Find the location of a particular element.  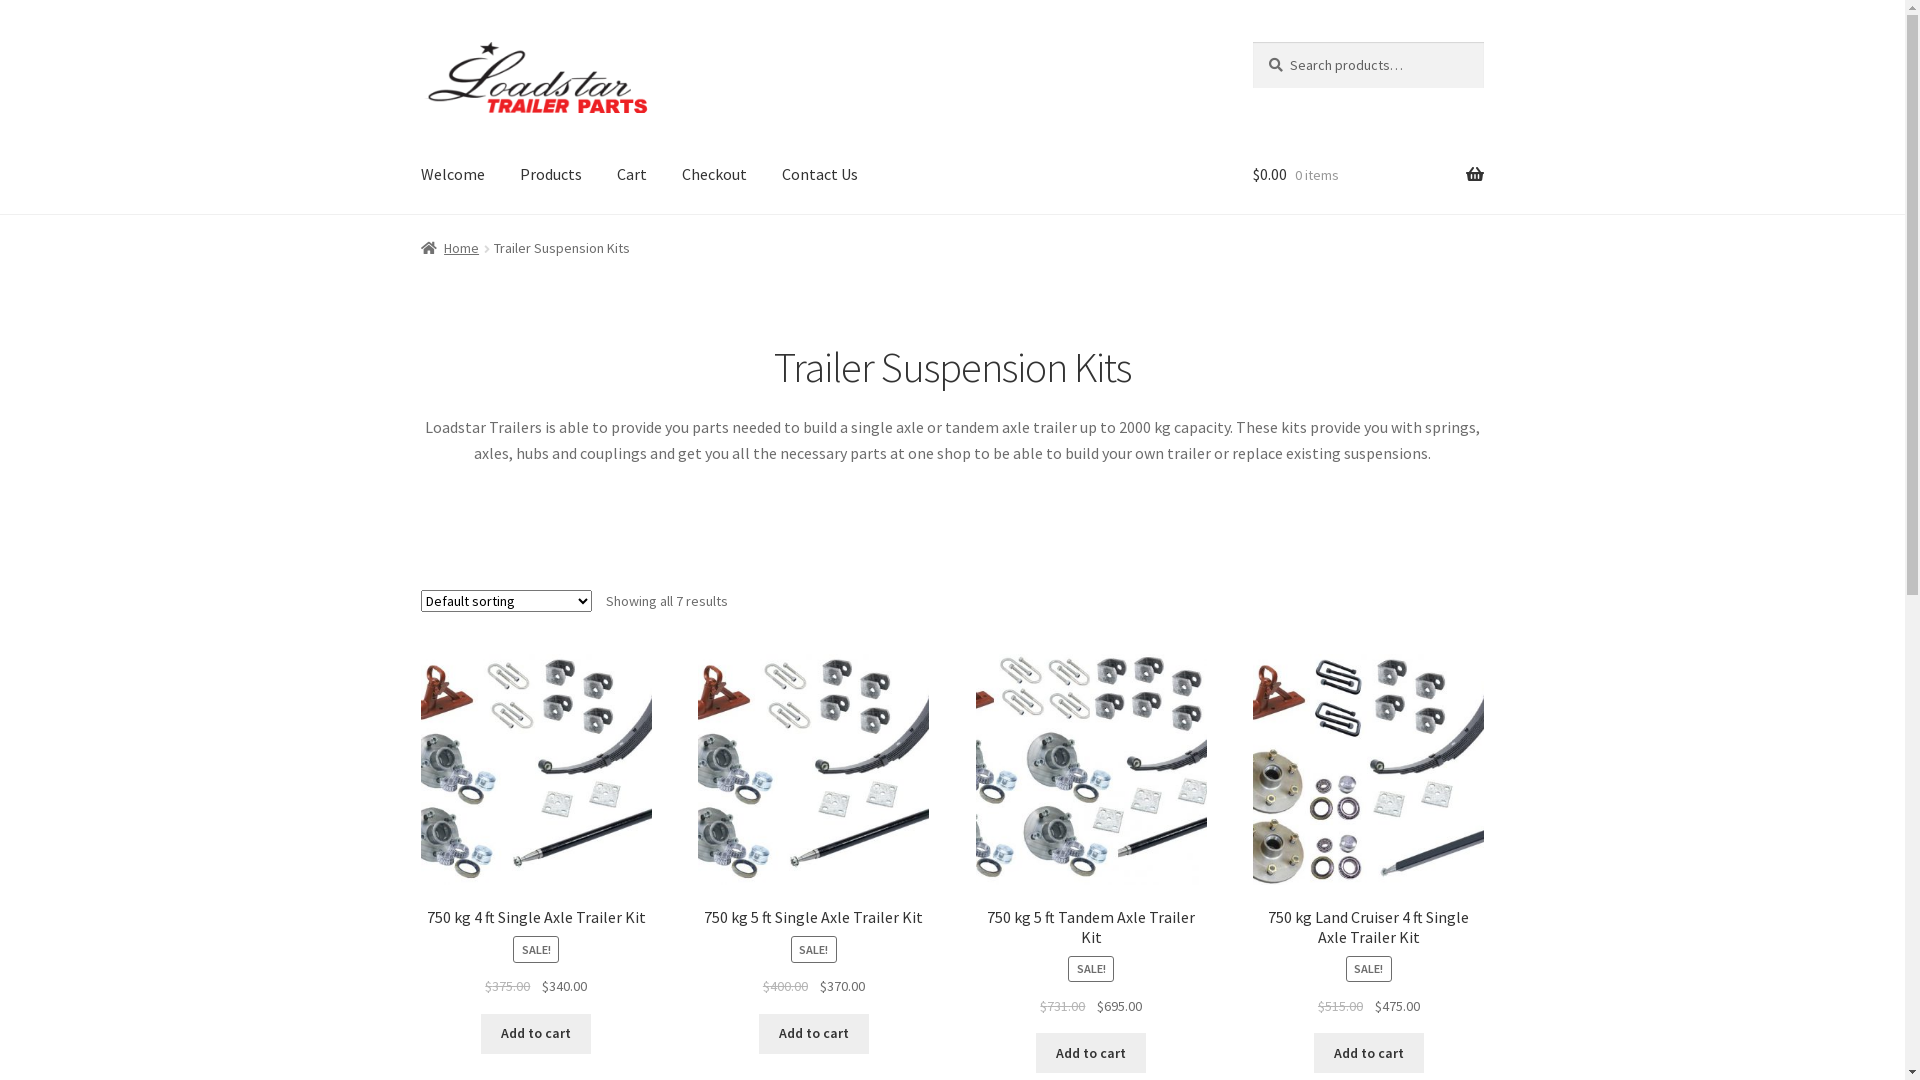

Welcome is located at coordinates (453, 175).